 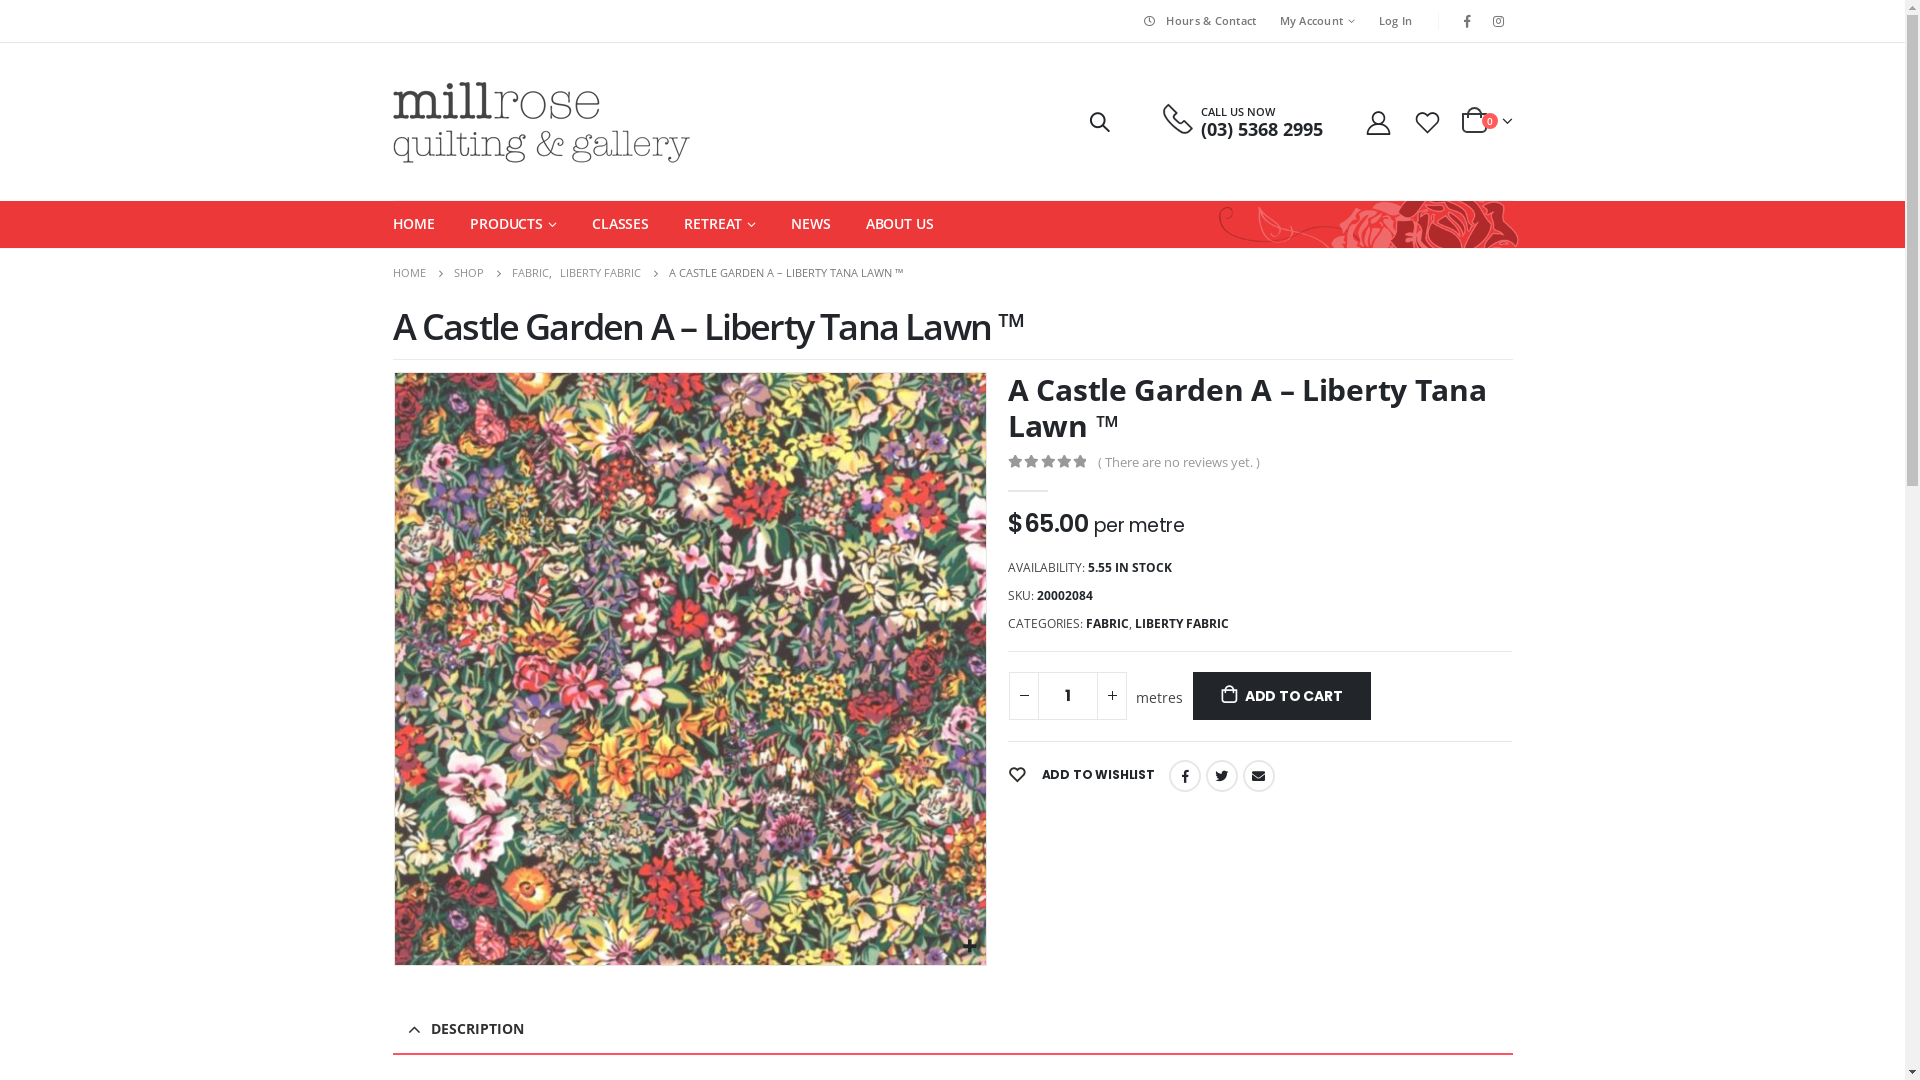 What do you see at coordinates (1427, 122) in the screenshot?
I see `Wishlist` at bounding box center [1427, 122].